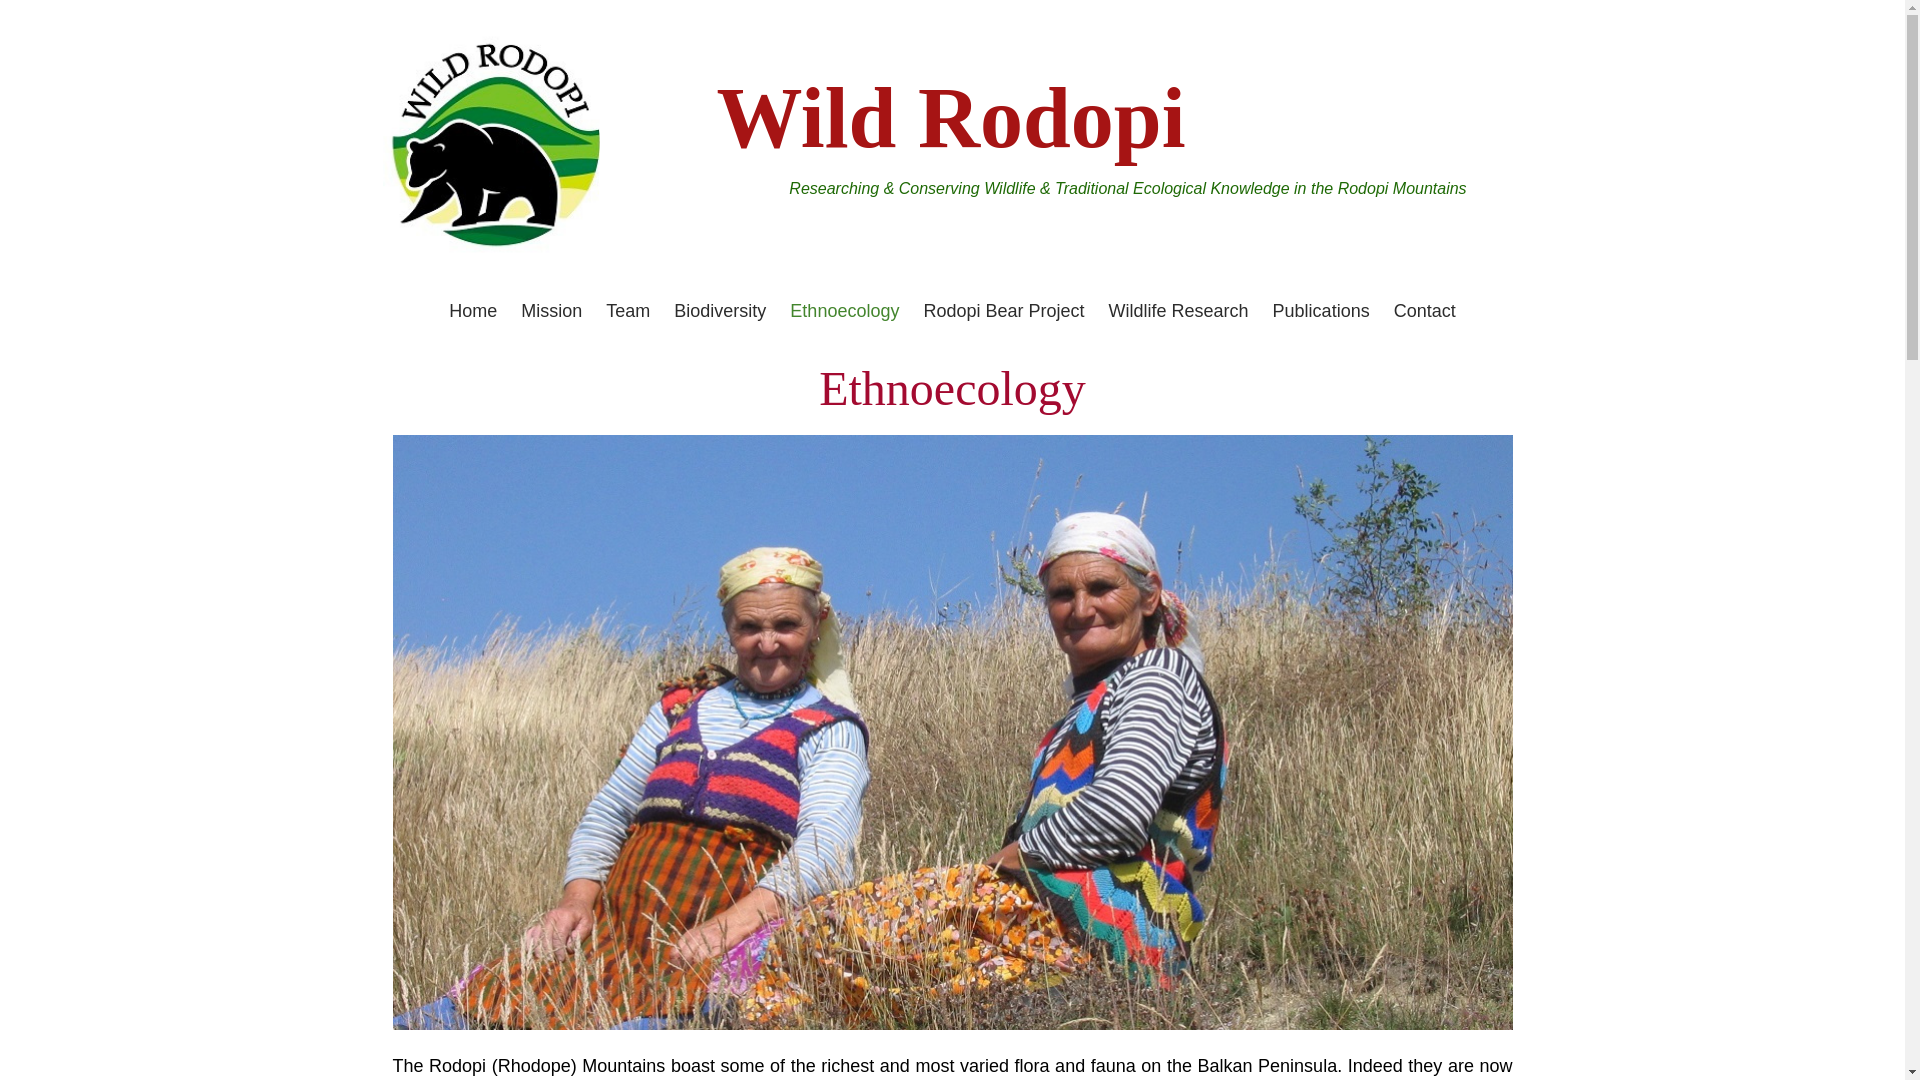 Image resolution: width=1920 pixels, height=1080 pixels. Describe the element at coordinates (1179, 310) in the screenshot. I see `Wildlife Research` at that location.